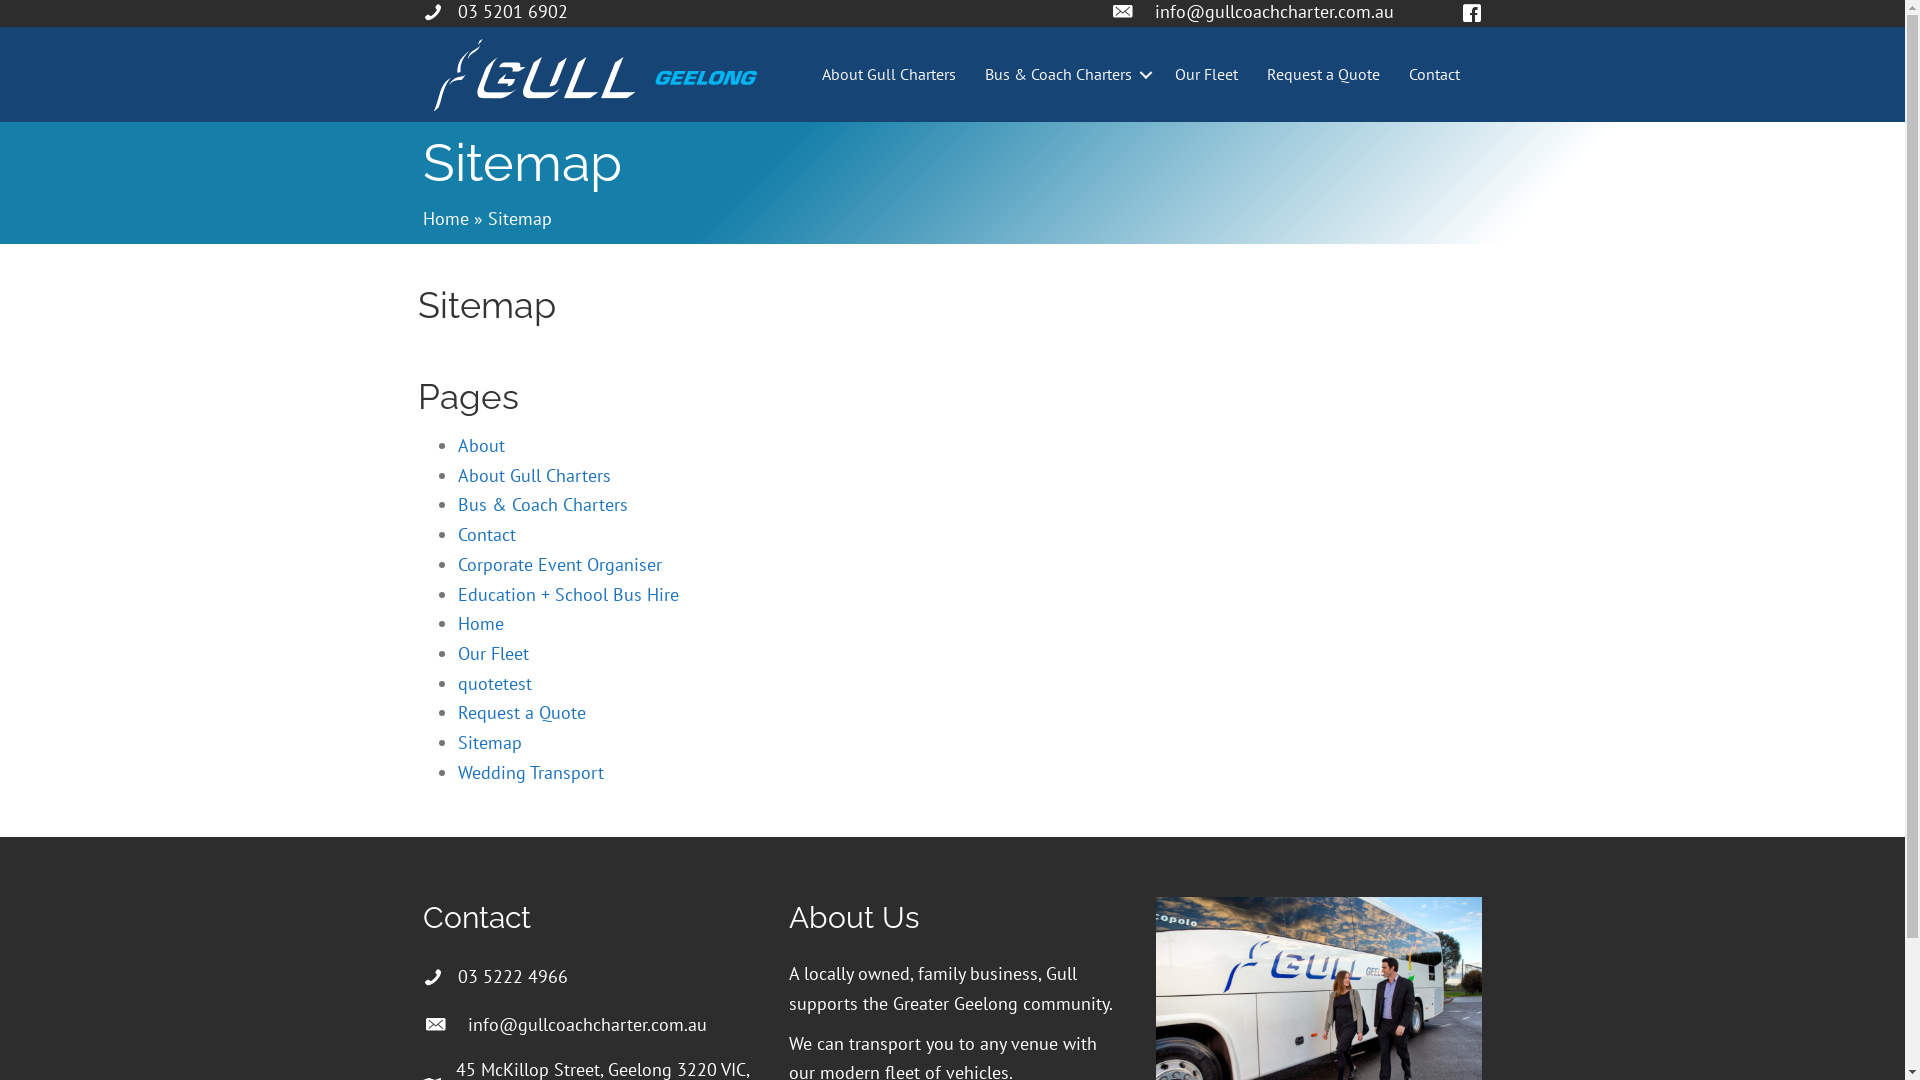 The width and height of the screenshot is (1920, 1080). I want to click on  , so click(1152, 12).